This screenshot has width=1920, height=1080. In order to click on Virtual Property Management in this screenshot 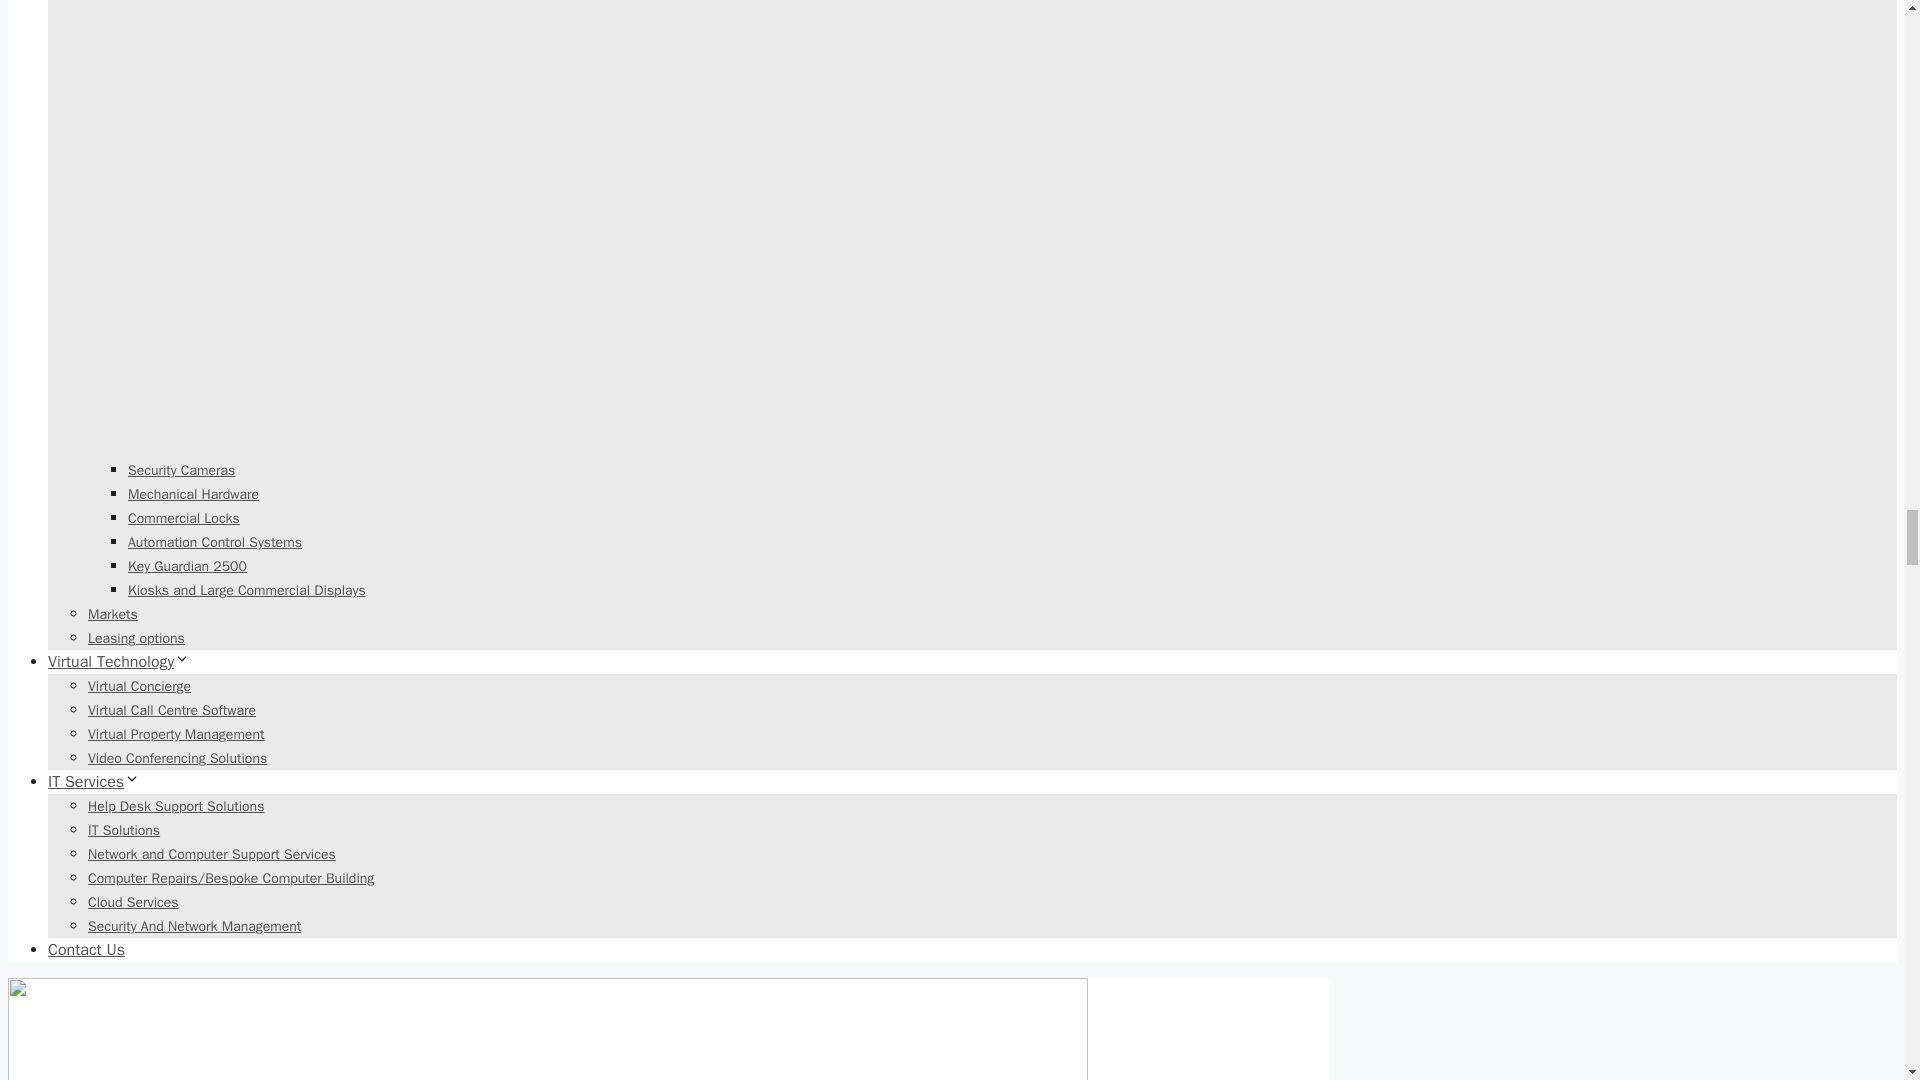, I will do `click(176, 734)`.